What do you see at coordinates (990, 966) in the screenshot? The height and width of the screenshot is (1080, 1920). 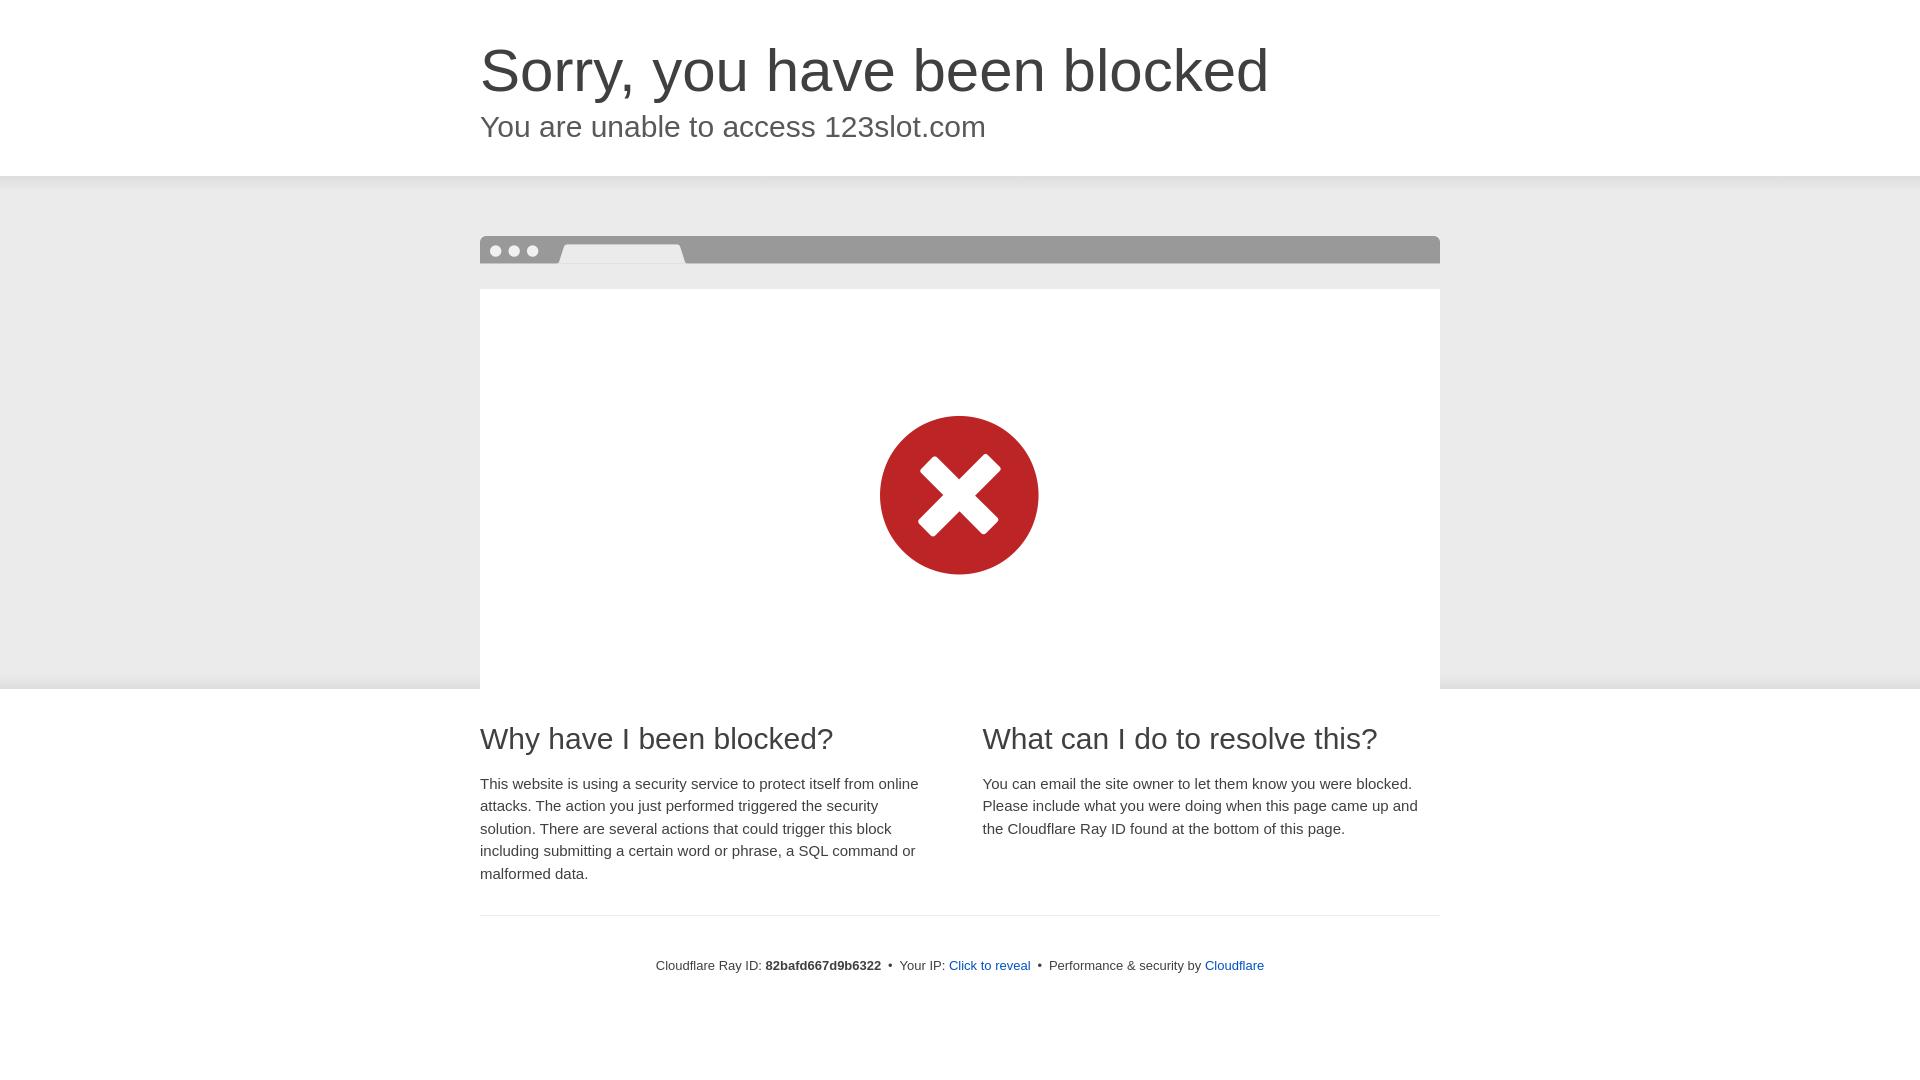 I see `Click to reveal` at bounding box center [990, 966].